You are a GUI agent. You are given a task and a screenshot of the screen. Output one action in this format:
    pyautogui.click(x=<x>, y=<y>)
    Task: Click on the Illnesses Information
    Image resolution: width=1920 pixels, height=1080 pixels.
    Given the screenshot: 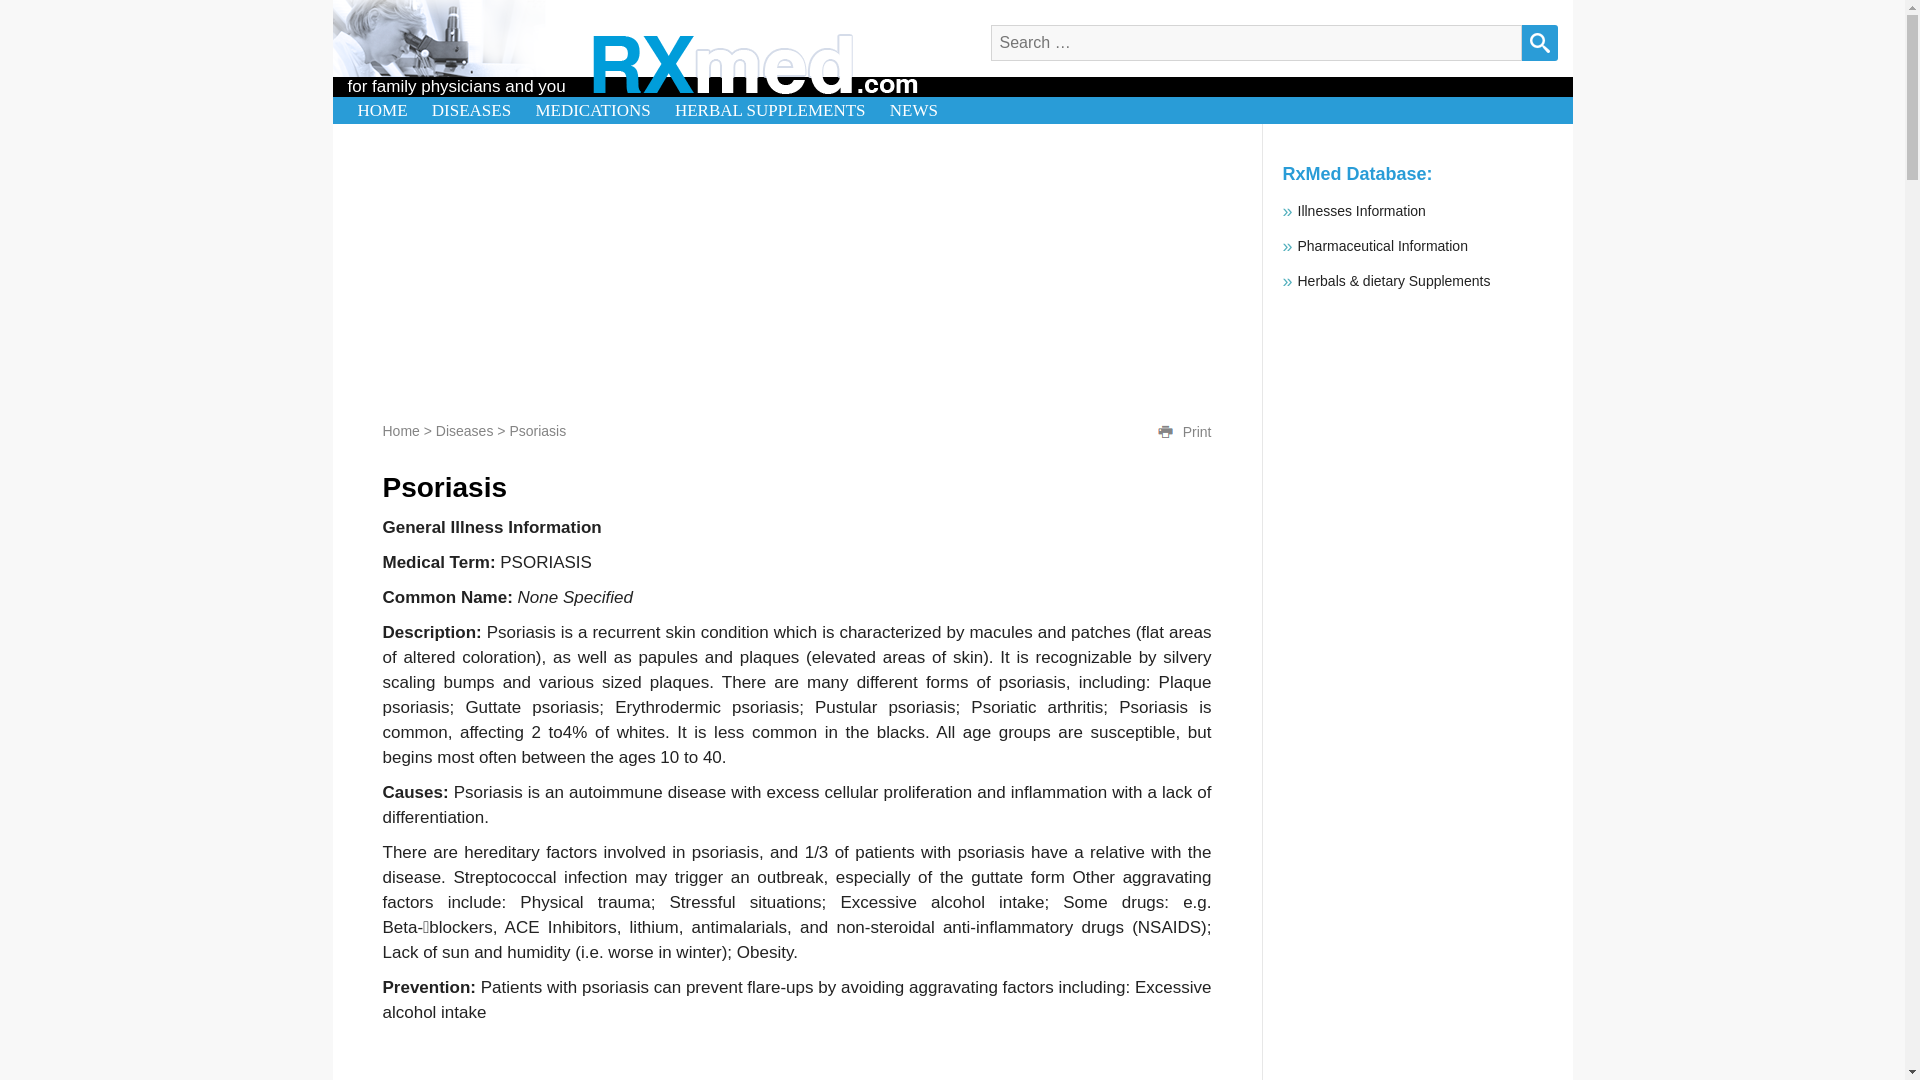 What is the action you would take?
    pyautogui.click(x=1362, y=211)
    